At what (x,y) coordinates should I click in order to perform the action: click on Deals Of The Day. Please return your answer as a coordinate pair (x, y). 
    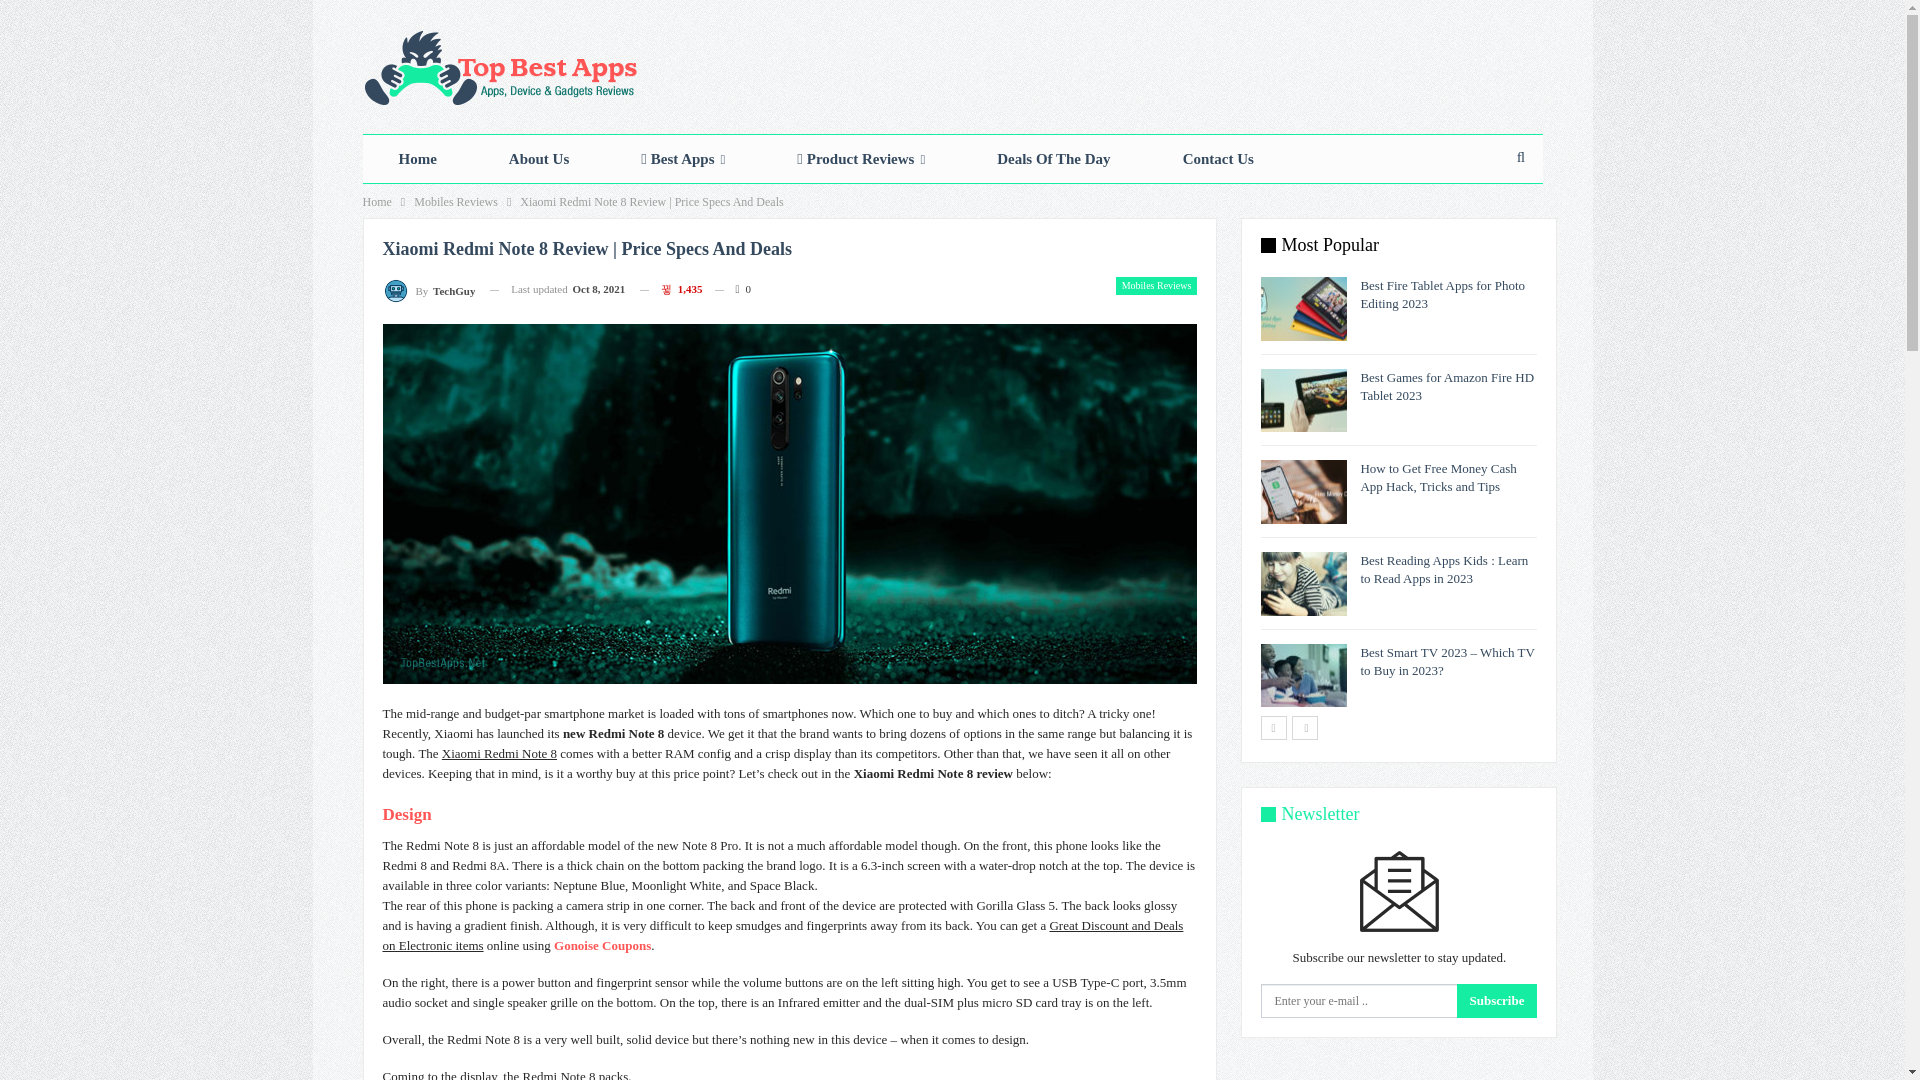
    Looking at the image, I should click on (1054, 158).